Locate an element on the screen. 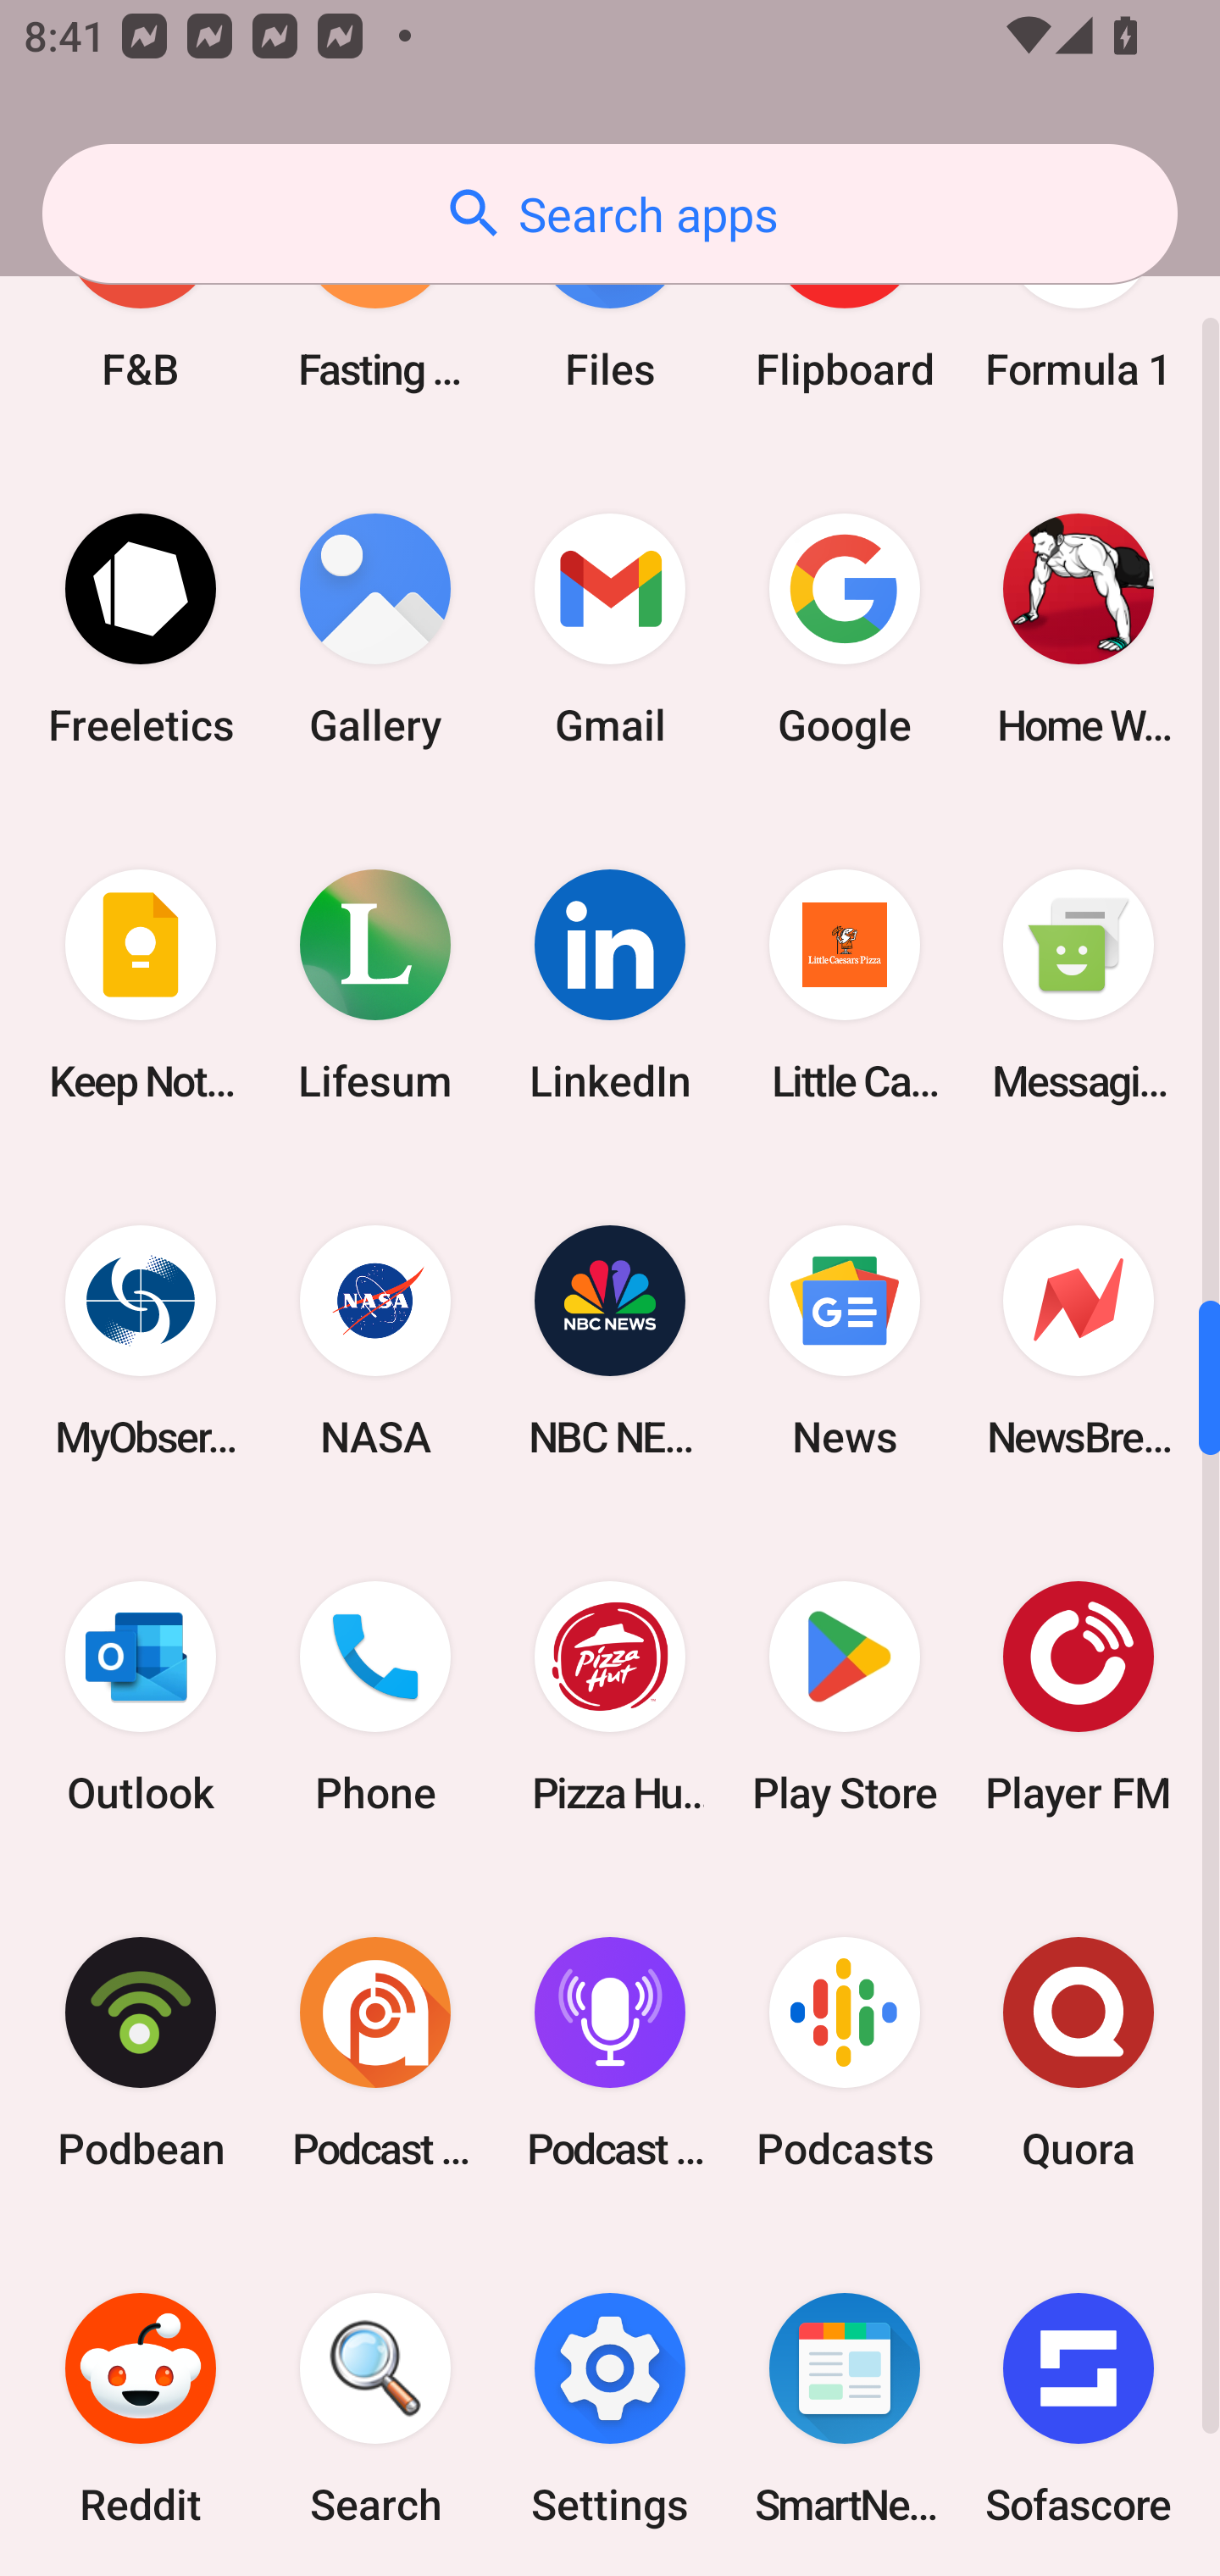 The height and width of the screenshot is (2576, 1220). Settings is located at coordinates (610, 2403).